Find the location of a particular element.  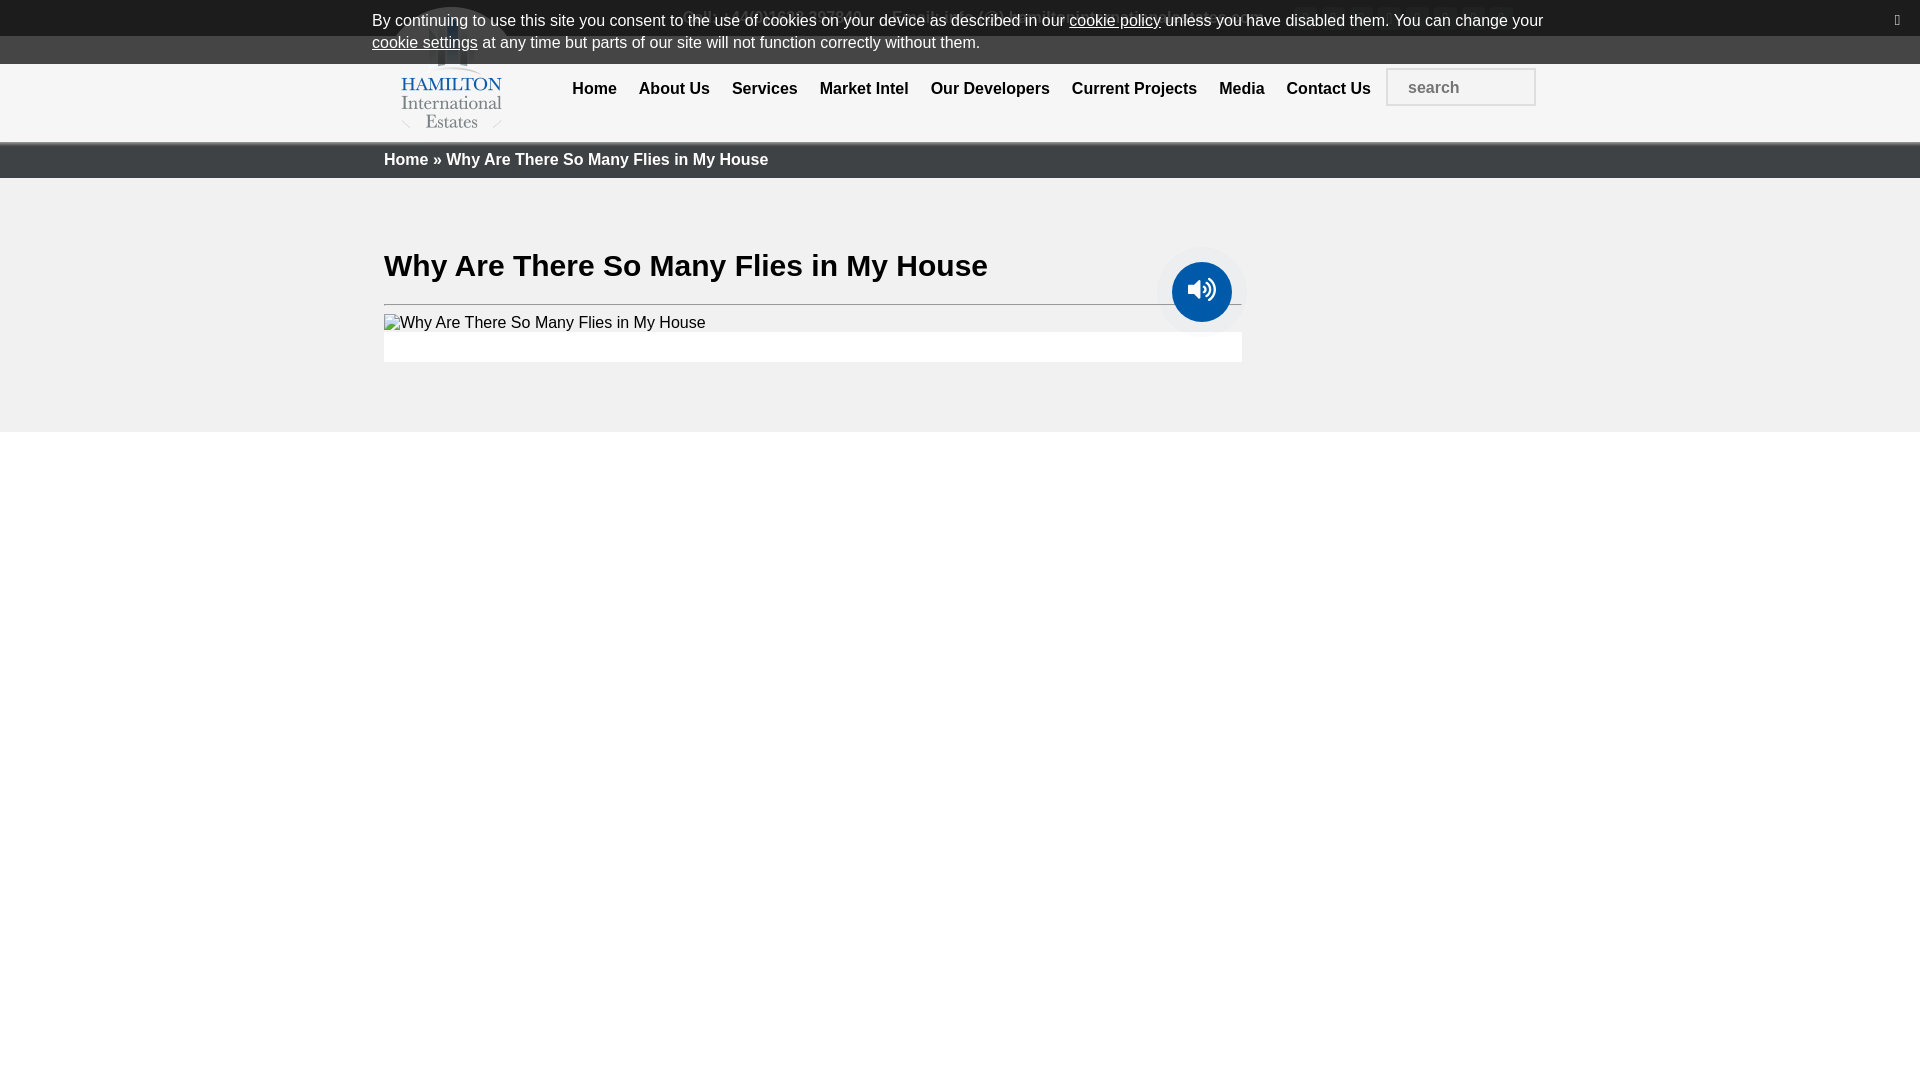

Current Projects is located at coordinates (1134, 88).